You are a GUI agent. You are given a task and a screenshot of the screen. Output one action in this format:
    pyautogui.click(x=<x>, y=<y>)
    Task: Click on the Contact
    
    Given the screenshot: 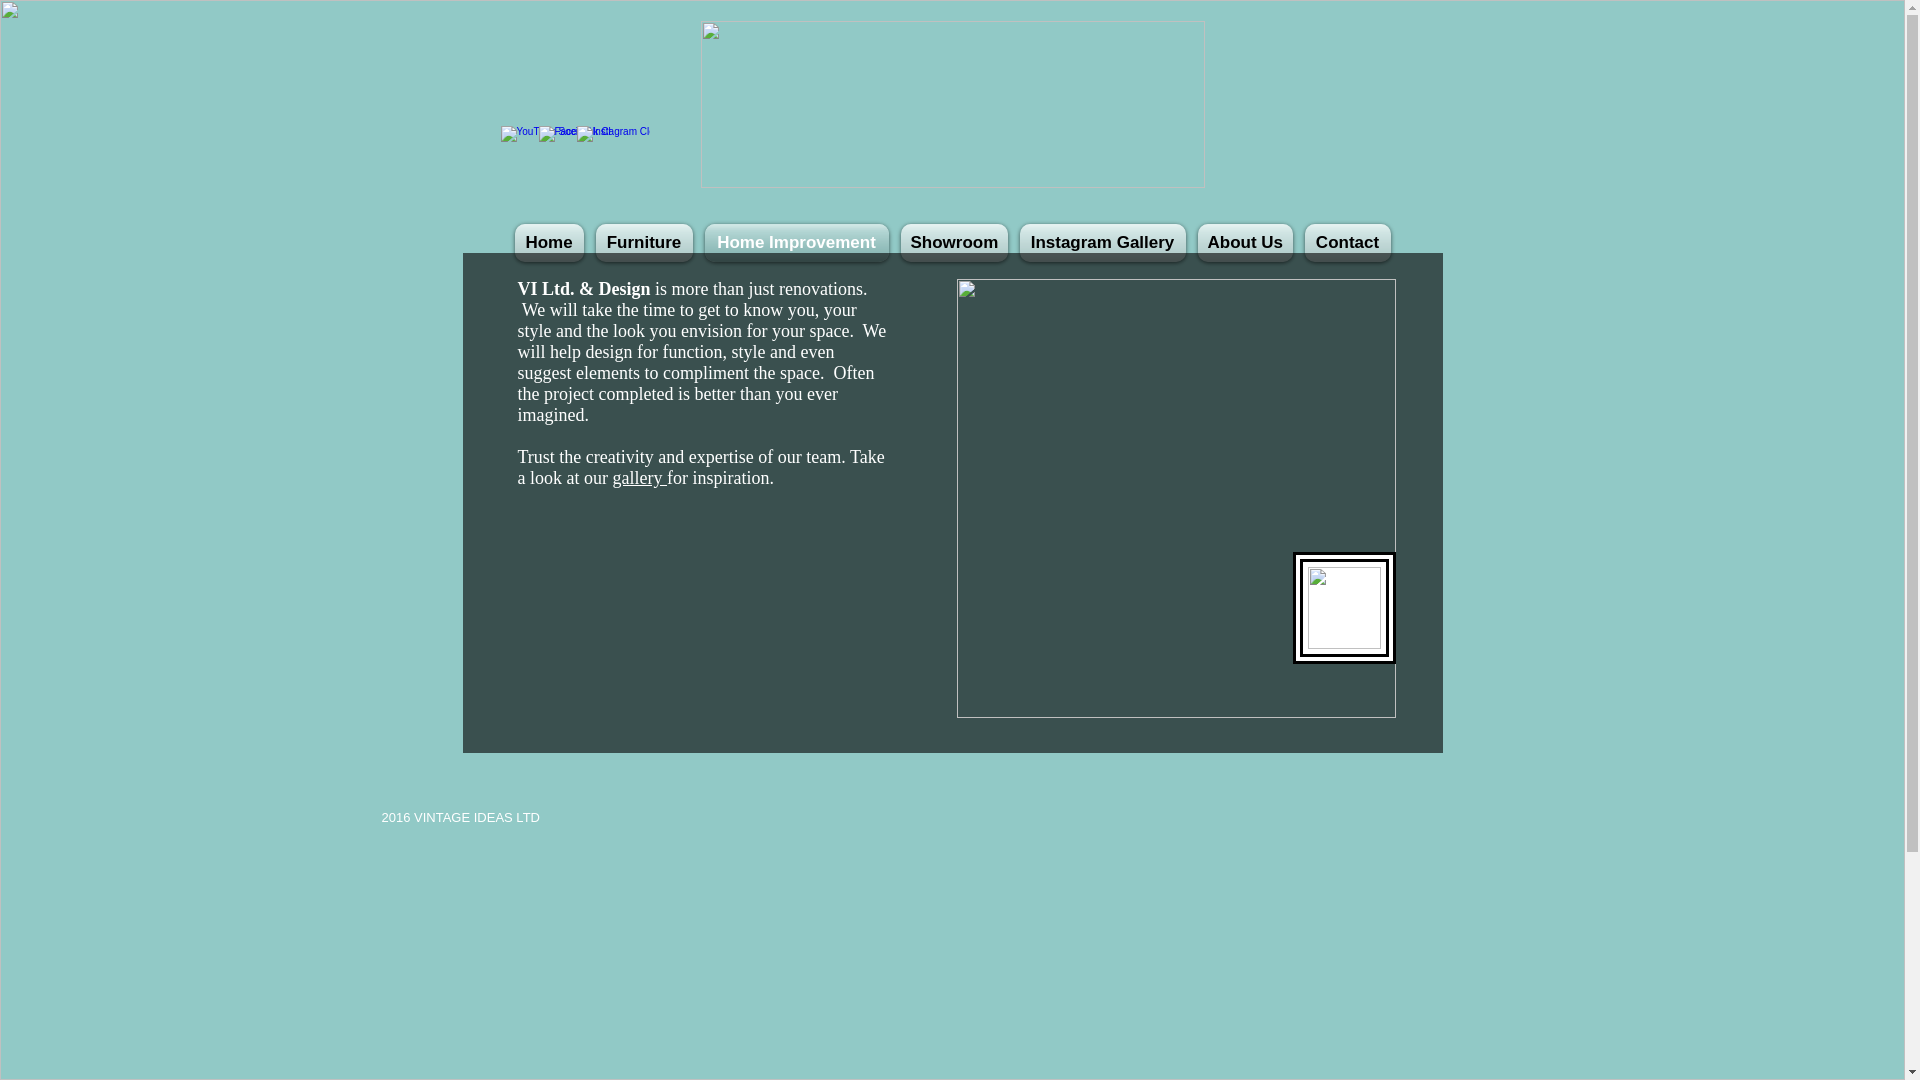 What is the action you would take?
    pyautogui.click(x=1346, y=242)
    